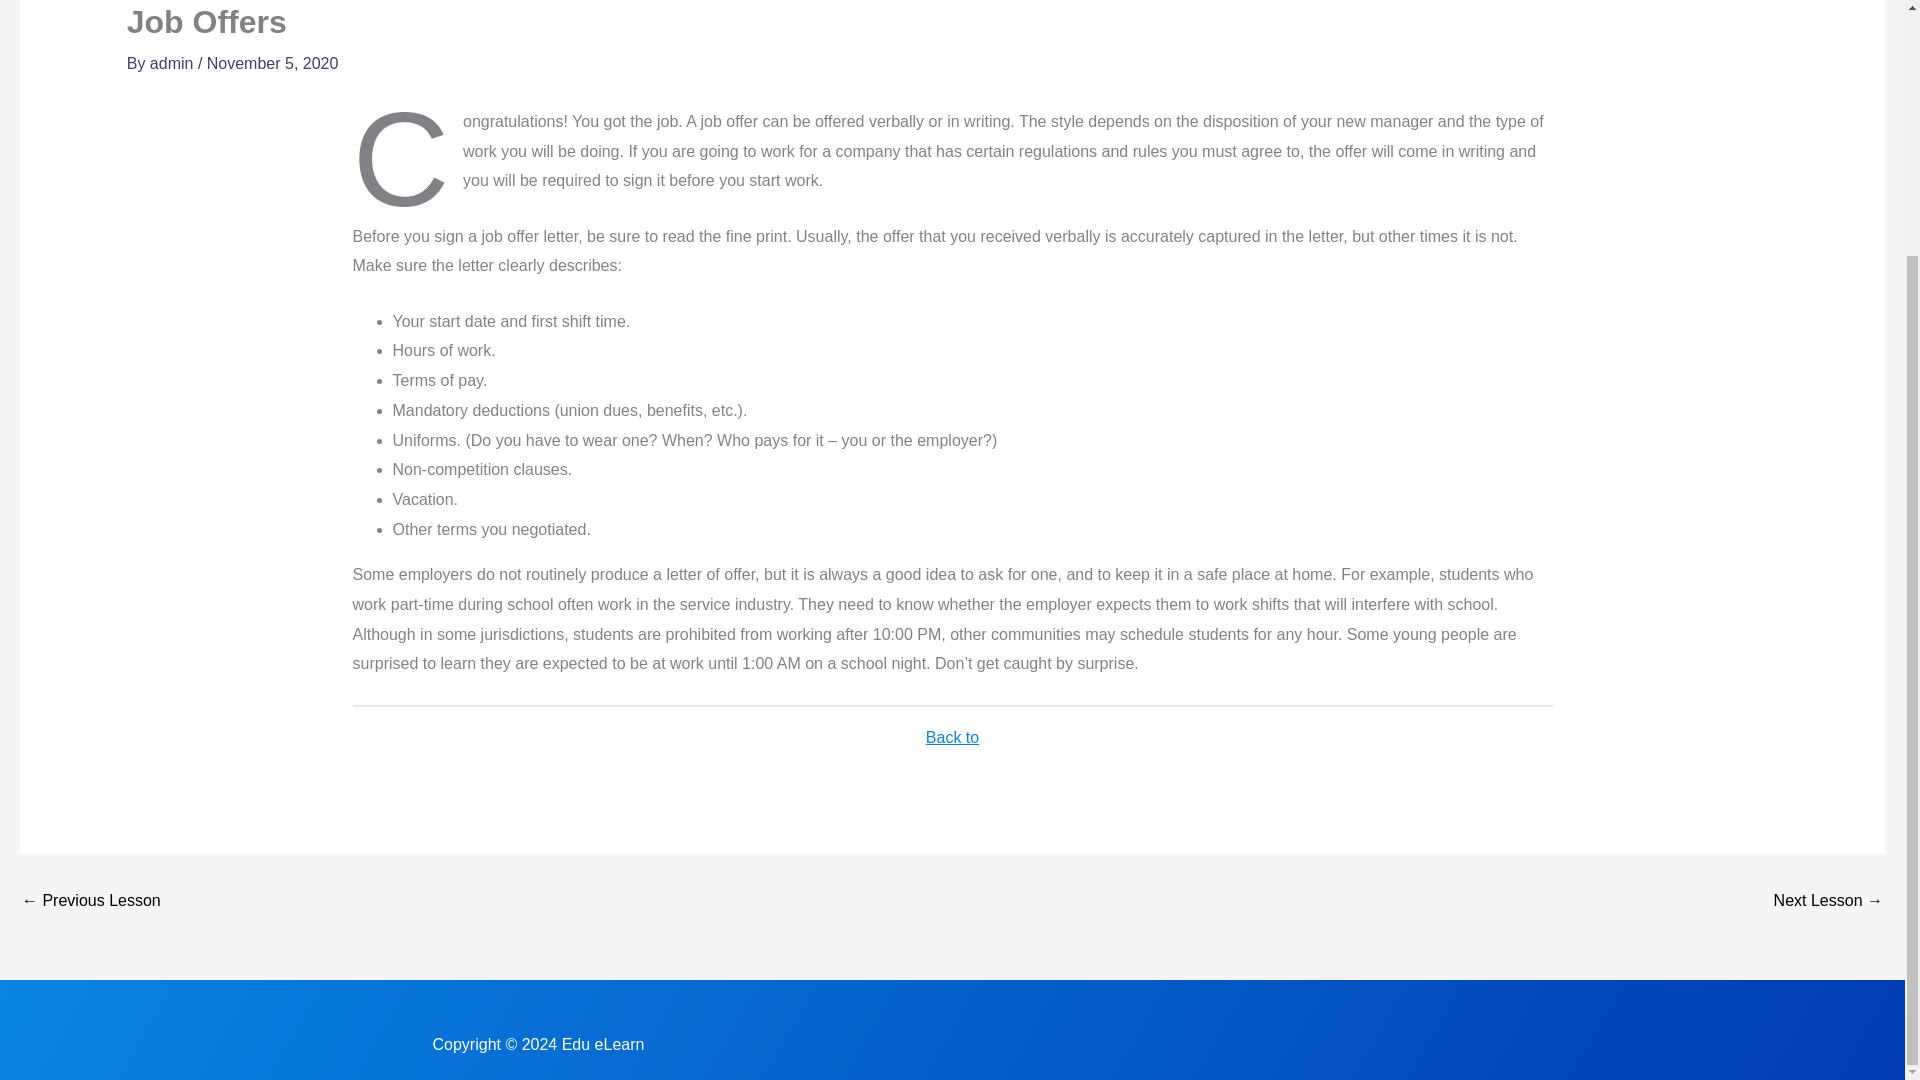  What do you see at coordinates (173, 64) in the screenshot?
I see `View all posts by admin` at bounding box center [173, 64].